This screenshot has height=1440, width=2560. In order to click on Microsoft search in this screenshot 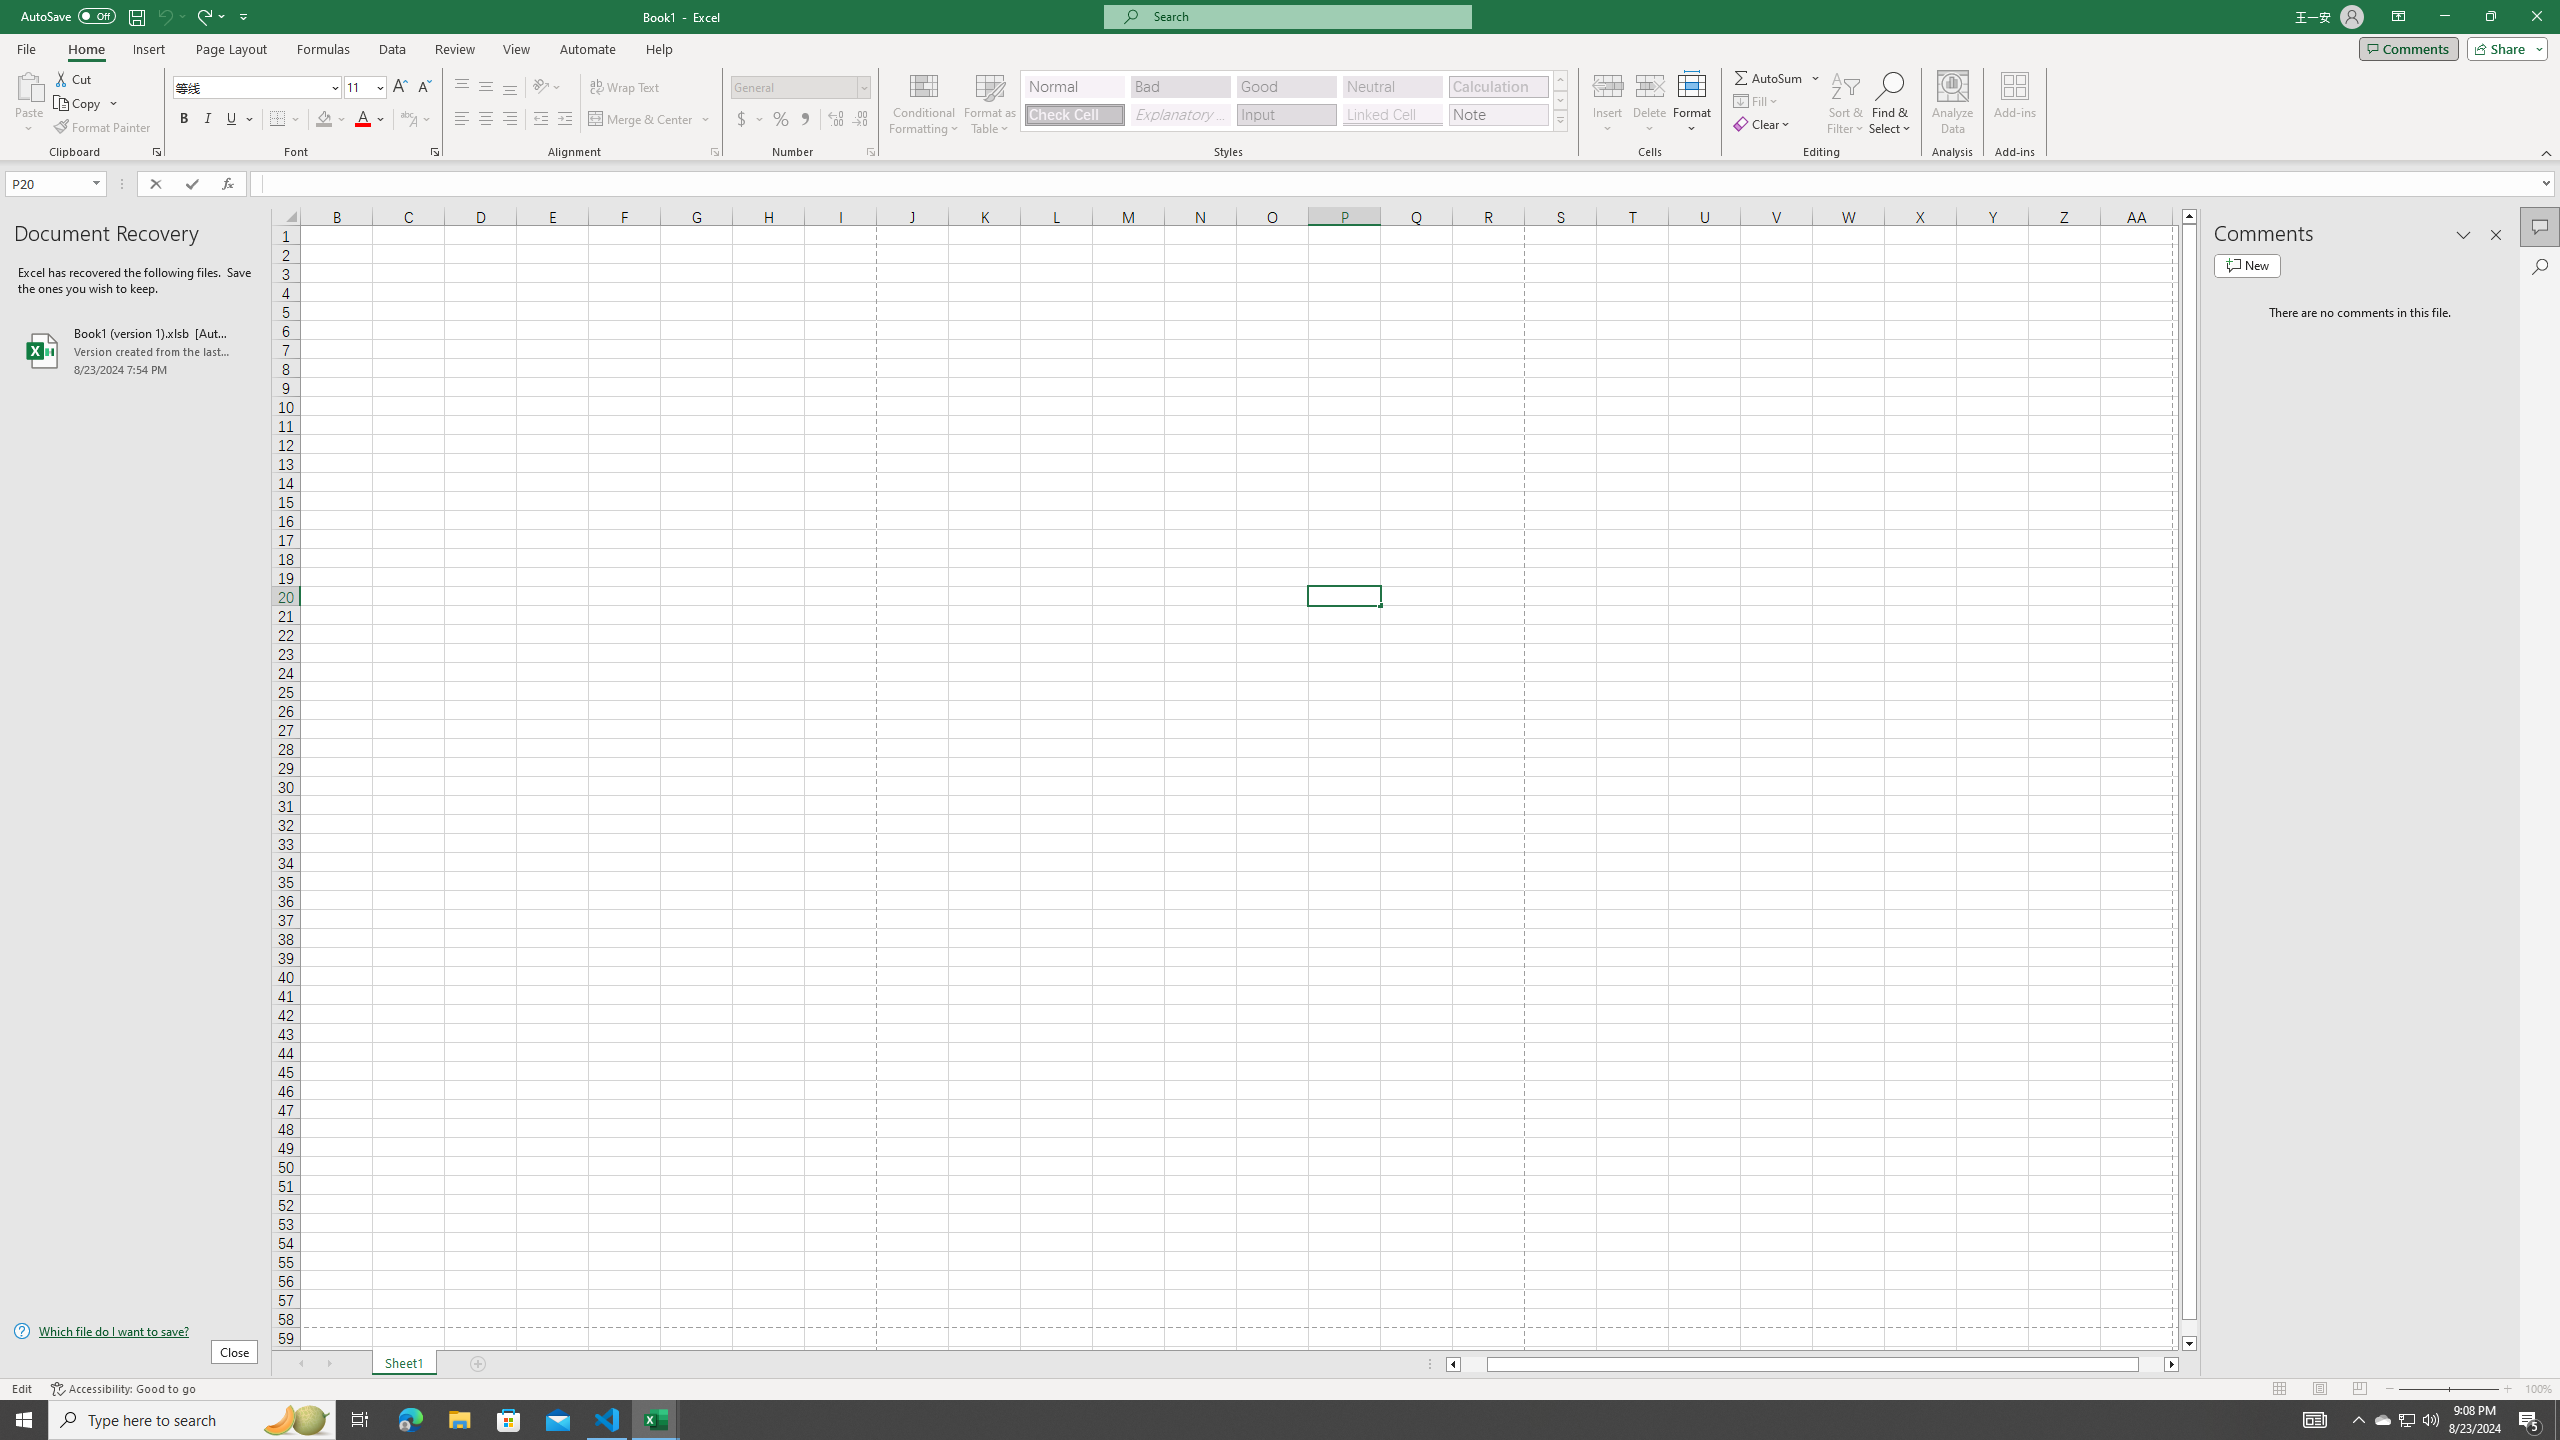, I will do `click(1306, 16)`.